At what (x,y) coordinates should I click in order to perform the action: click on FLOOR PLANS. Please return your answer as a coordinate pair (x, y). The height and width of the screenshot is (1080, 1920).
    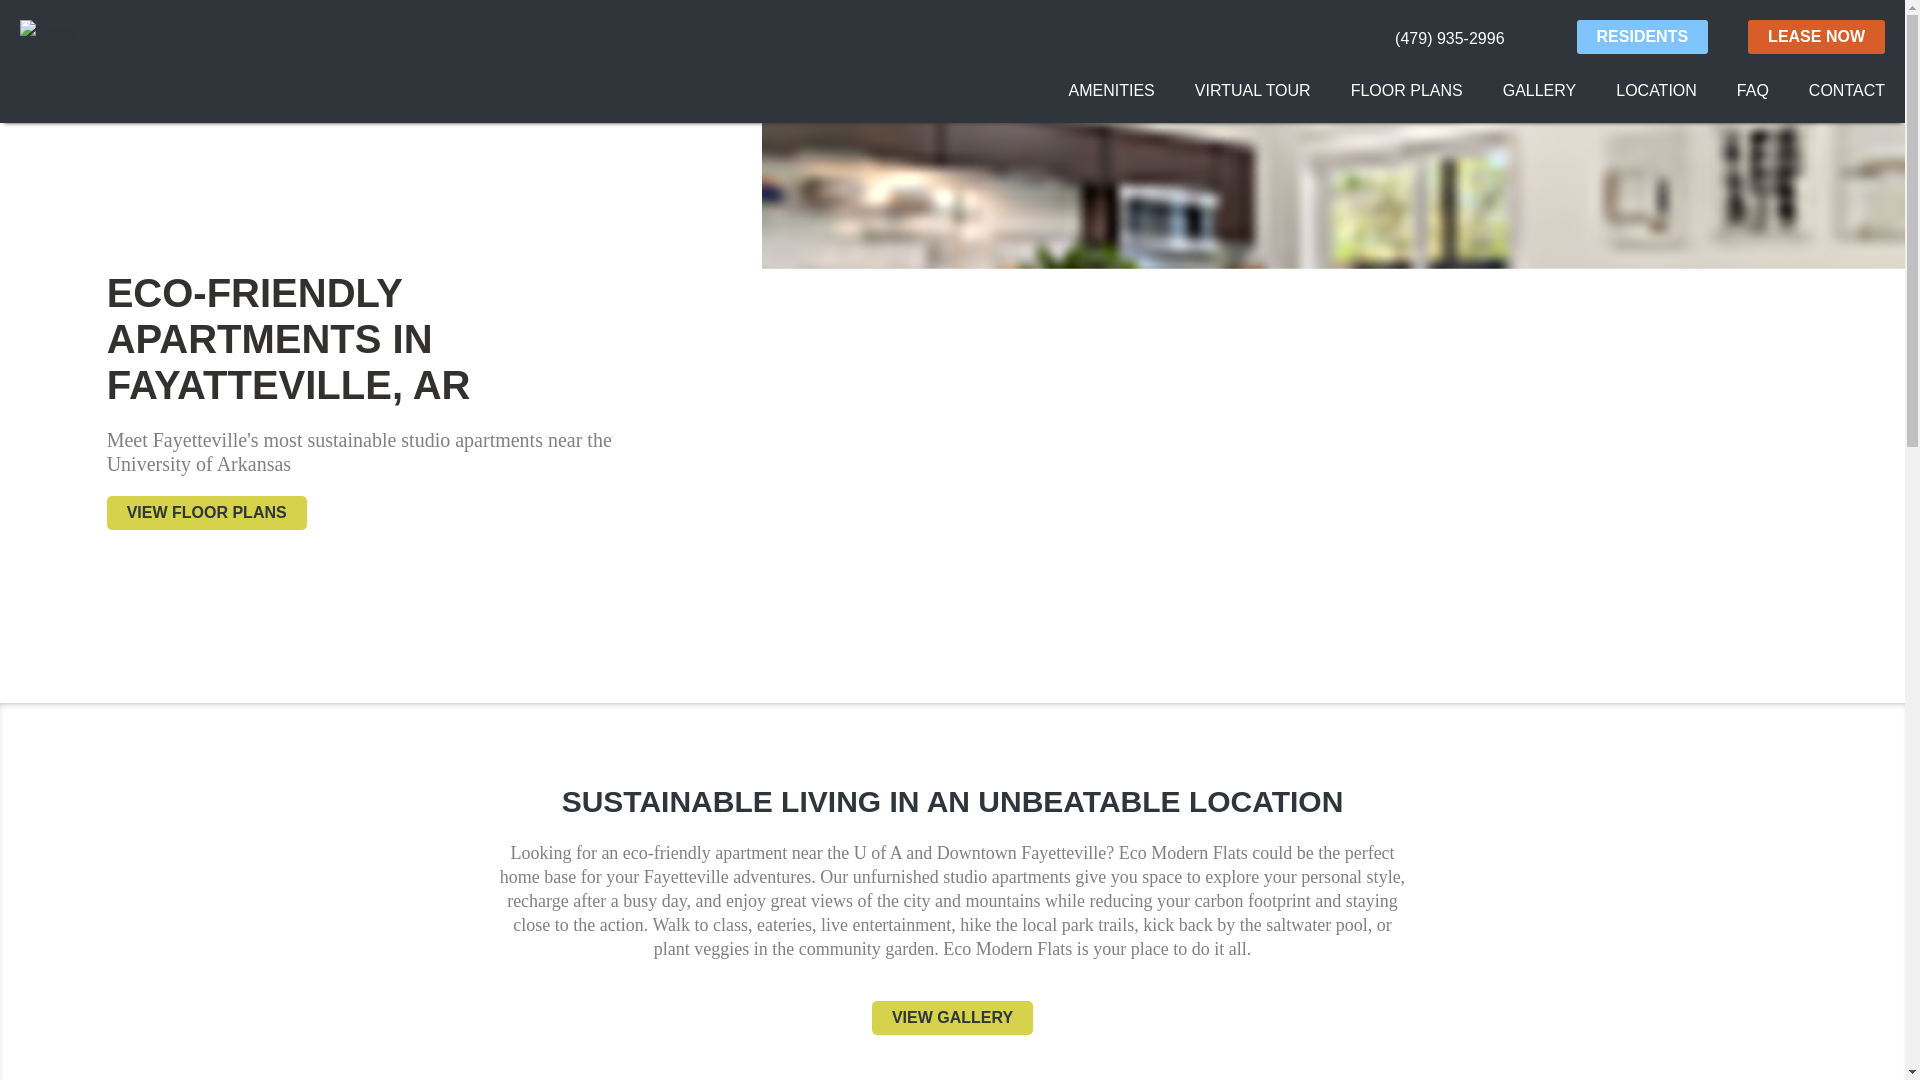
    Looking at the image, I should click on (1407, 90).